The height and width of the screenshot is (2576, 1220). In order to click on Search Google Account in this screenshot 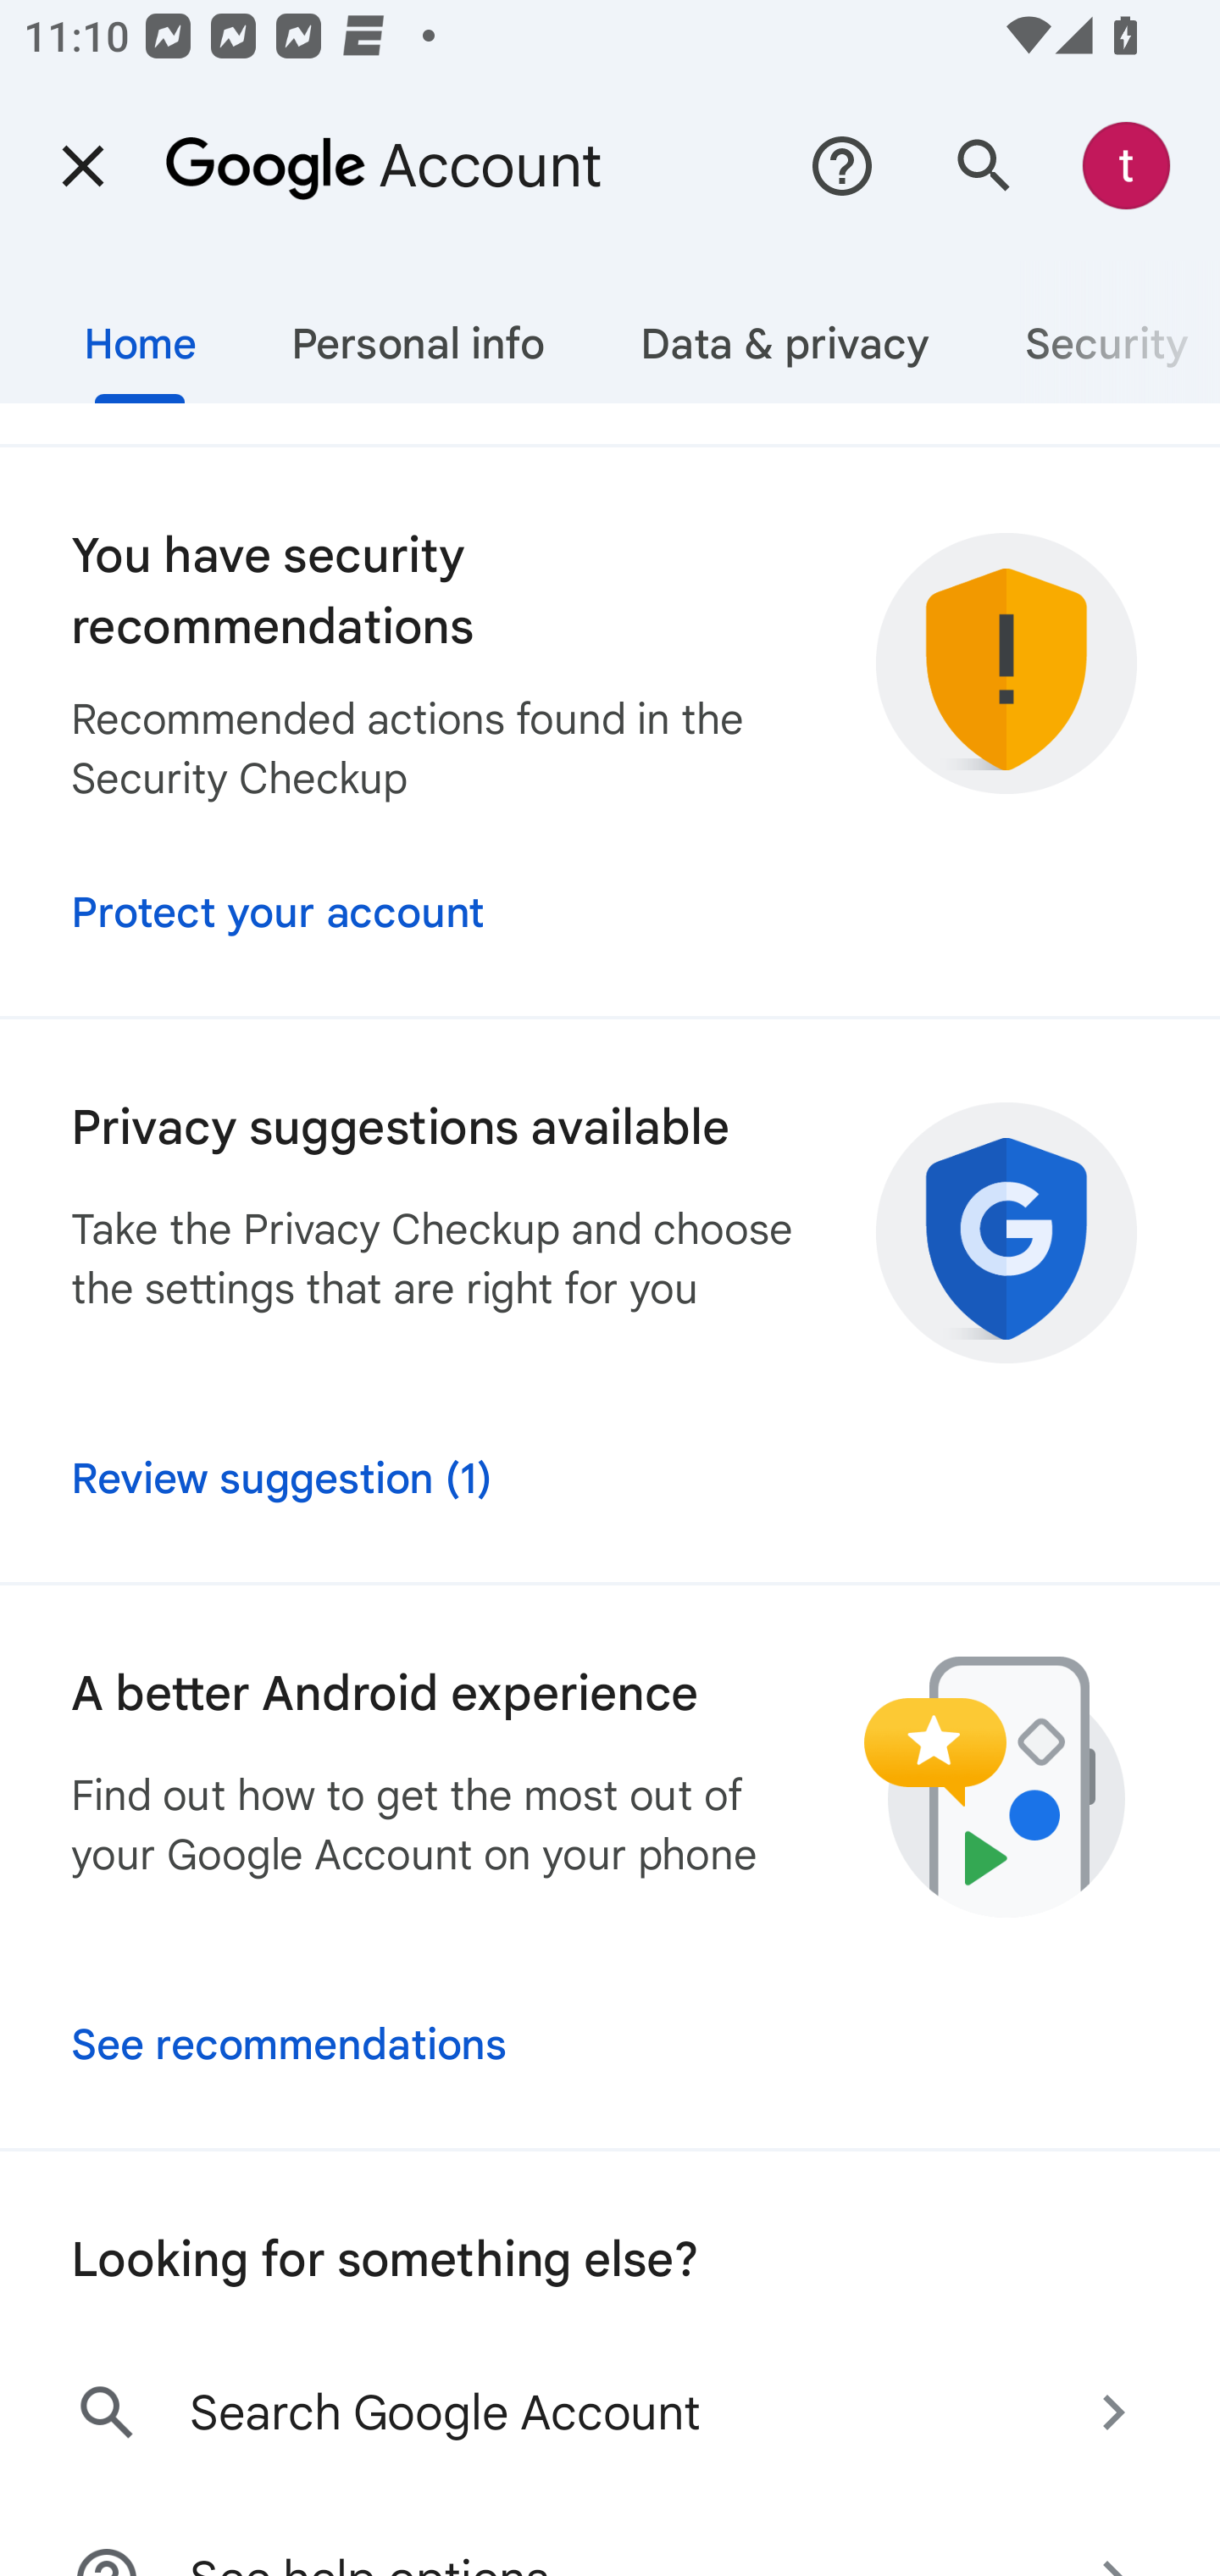, I will do `click(610, 2412)`.